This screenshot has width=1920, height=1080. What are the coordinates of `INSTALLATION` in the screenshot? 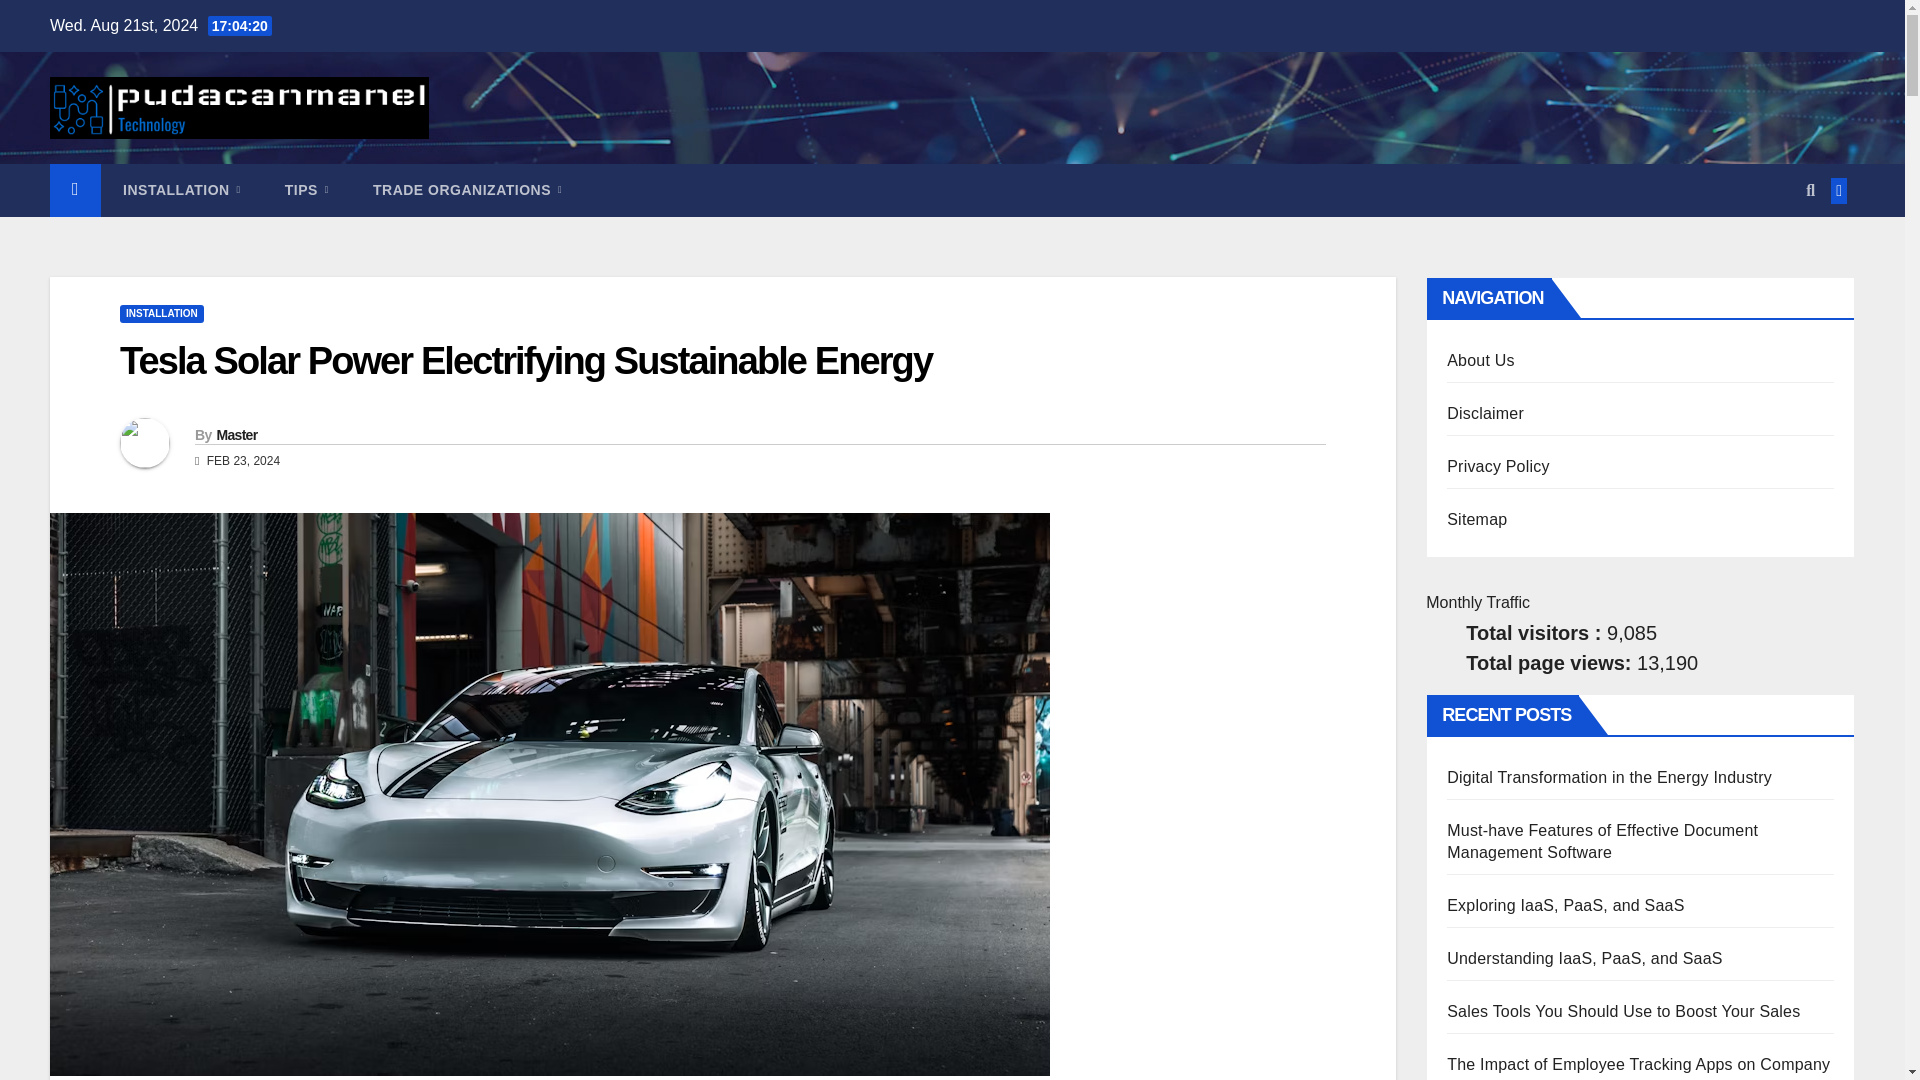 It's located at (182, 190).